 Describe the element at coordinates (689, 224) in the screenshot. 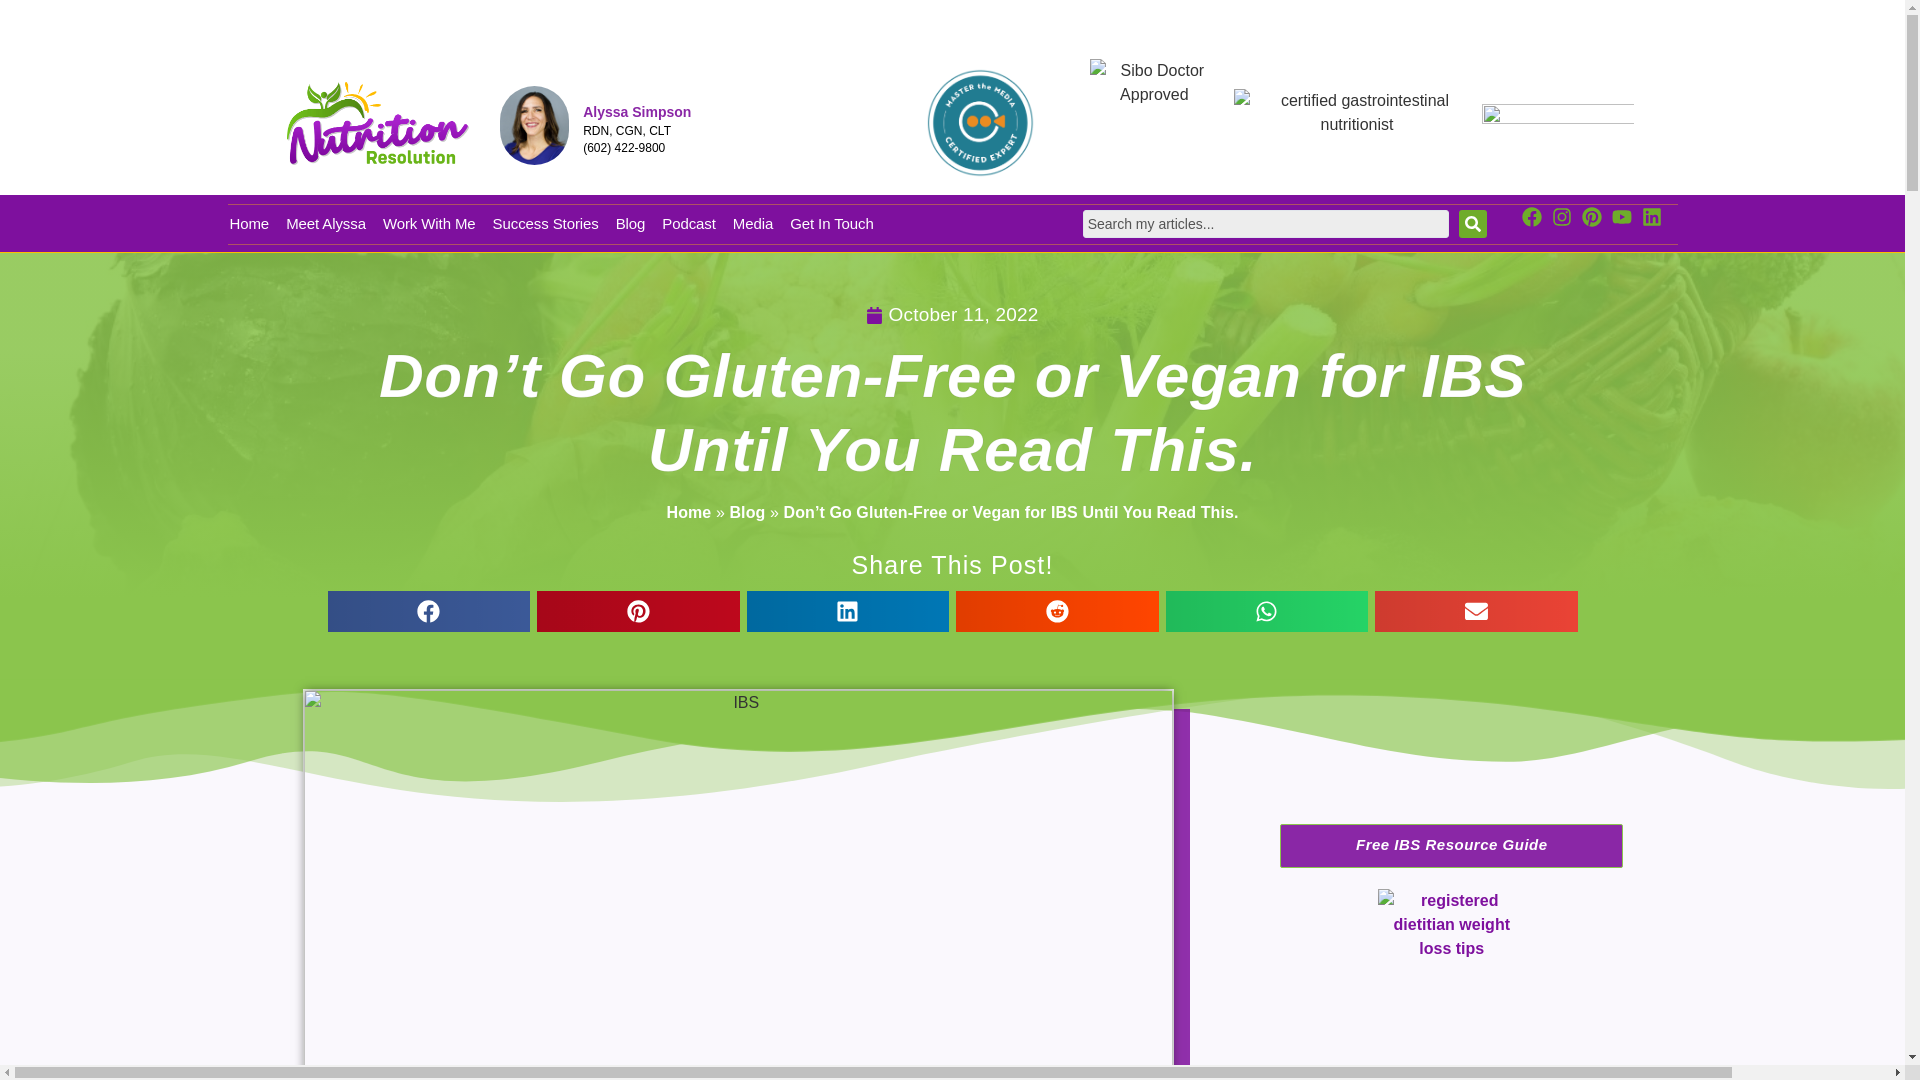

I see `Podcast` at that location.